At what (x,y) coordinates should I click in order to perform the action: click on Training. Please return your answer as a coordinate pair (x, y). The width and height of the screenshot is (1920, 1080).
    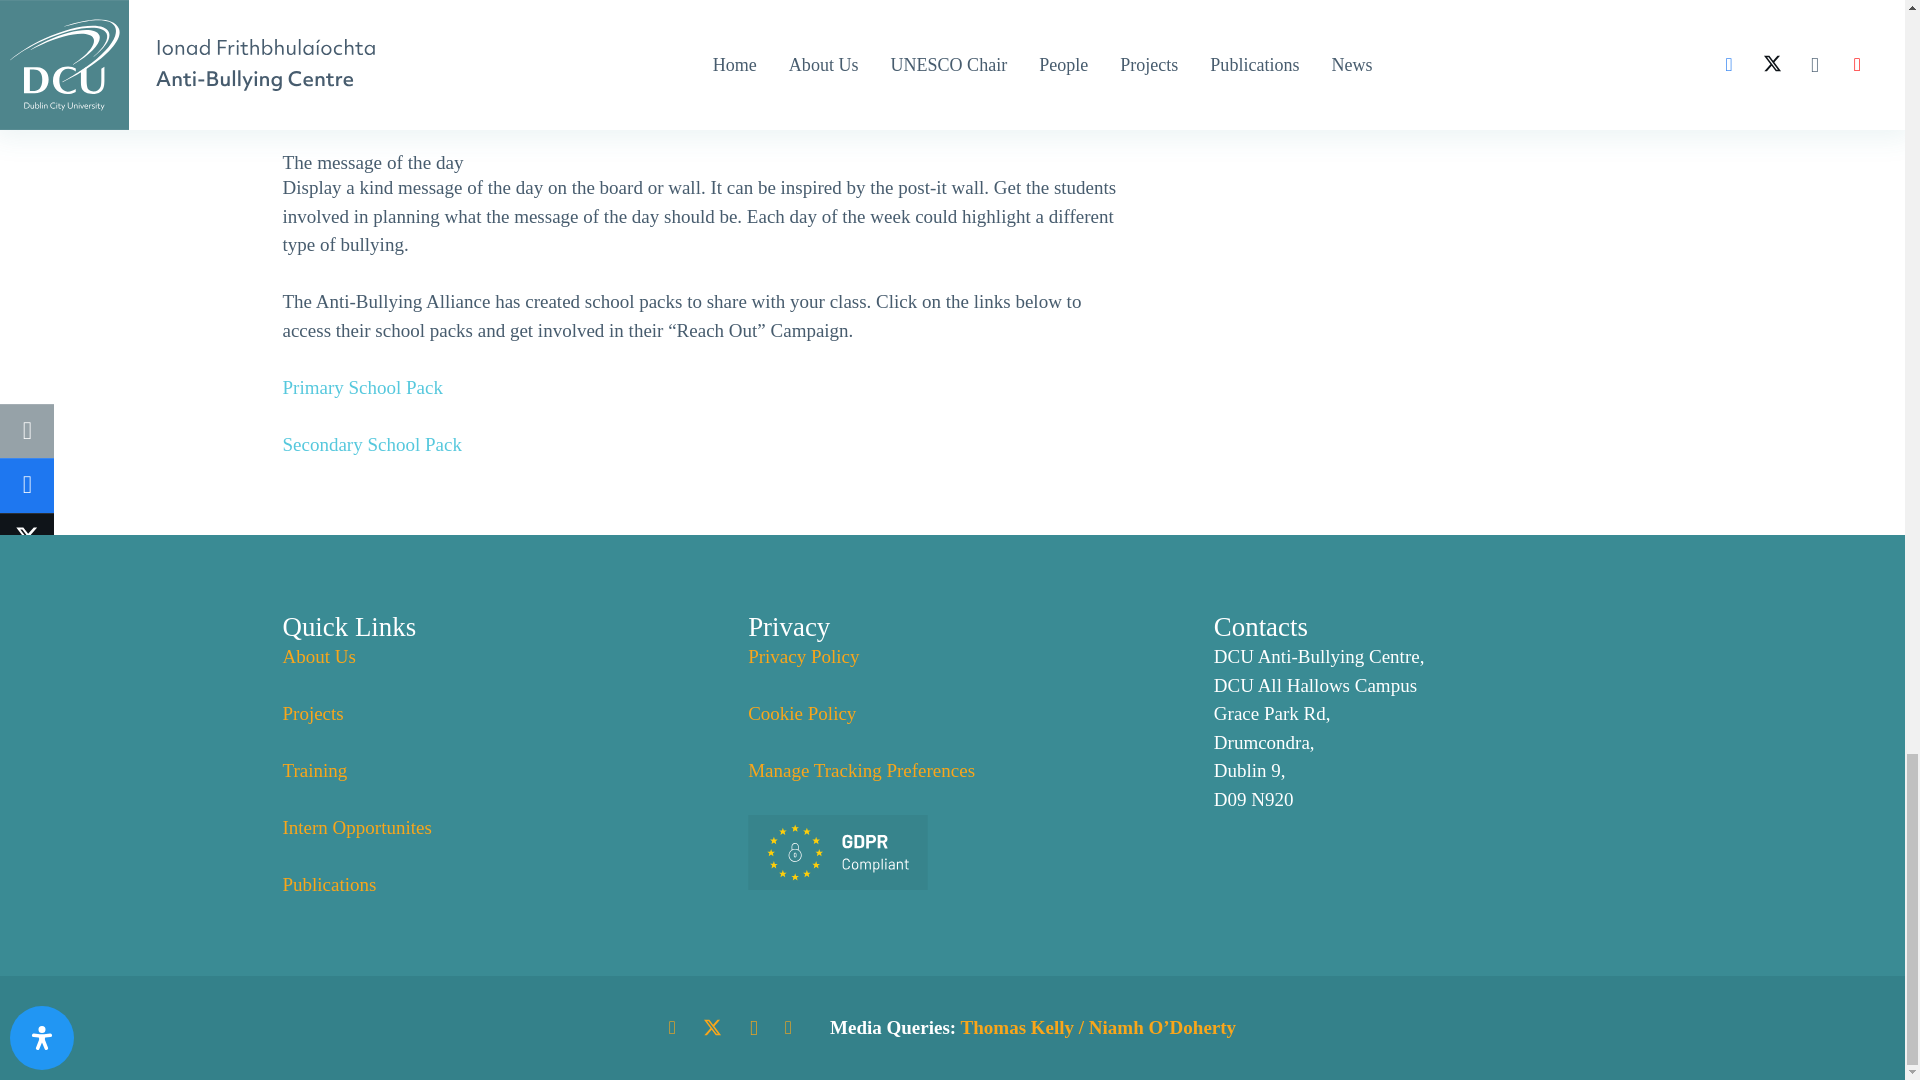
    Looking at the image, I should click on (314, 770).